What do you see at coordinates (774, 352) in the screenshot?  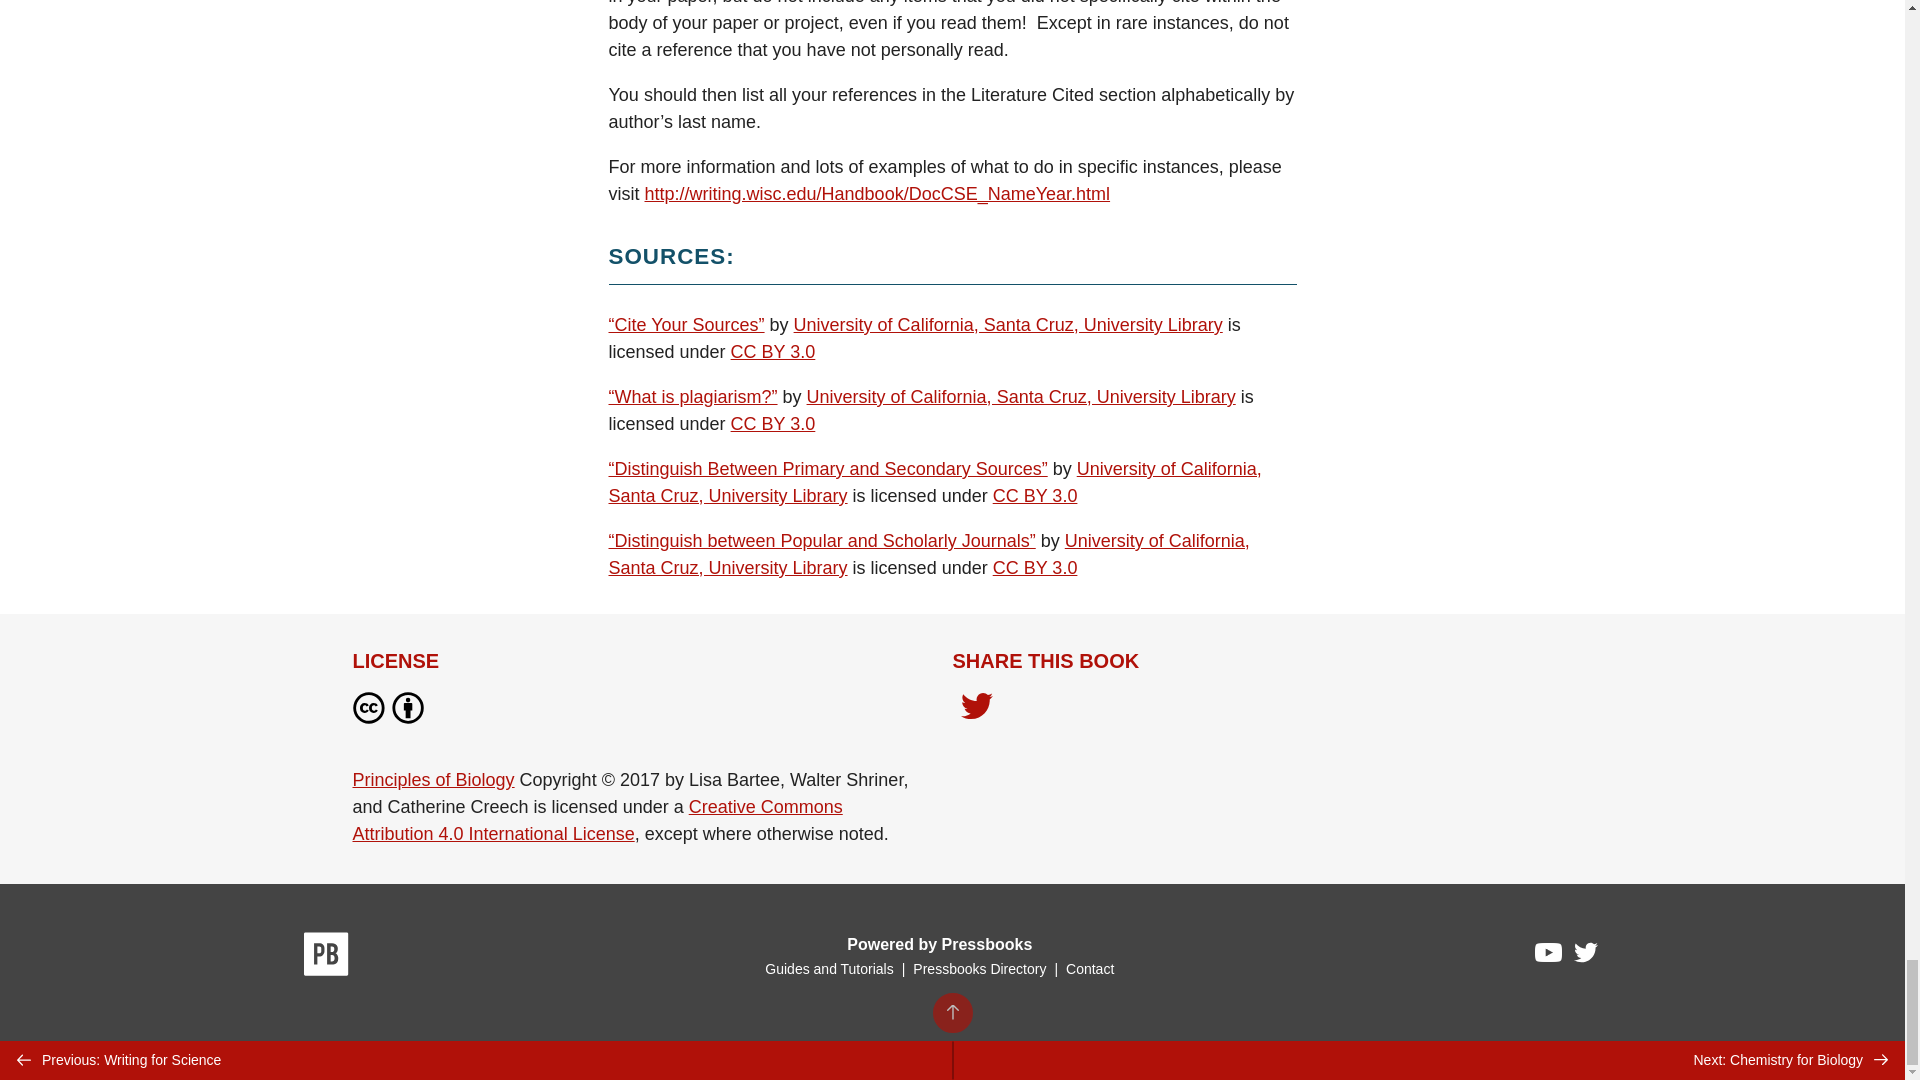 I see `CC BY 3.0` at bounding box center [774, 352].